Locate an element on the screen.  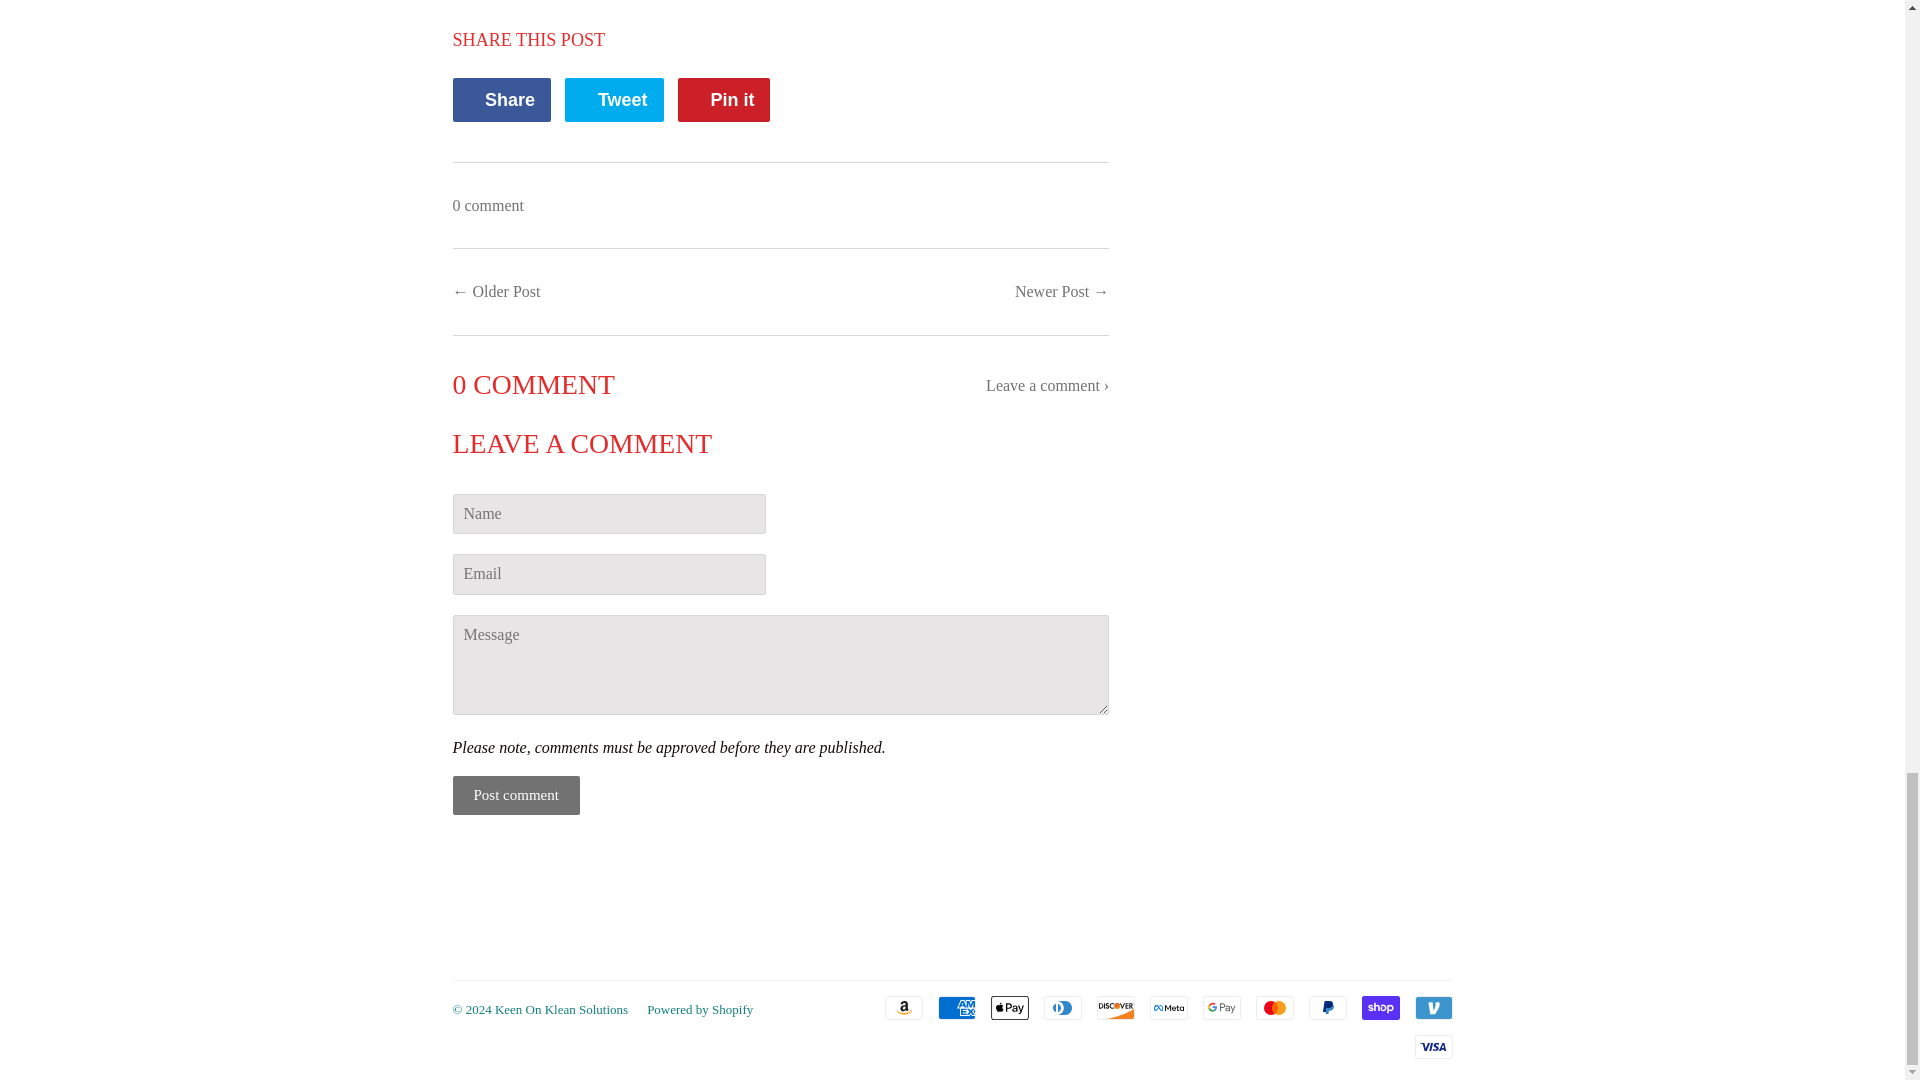
Post comment is located at coordinates (723, 100).